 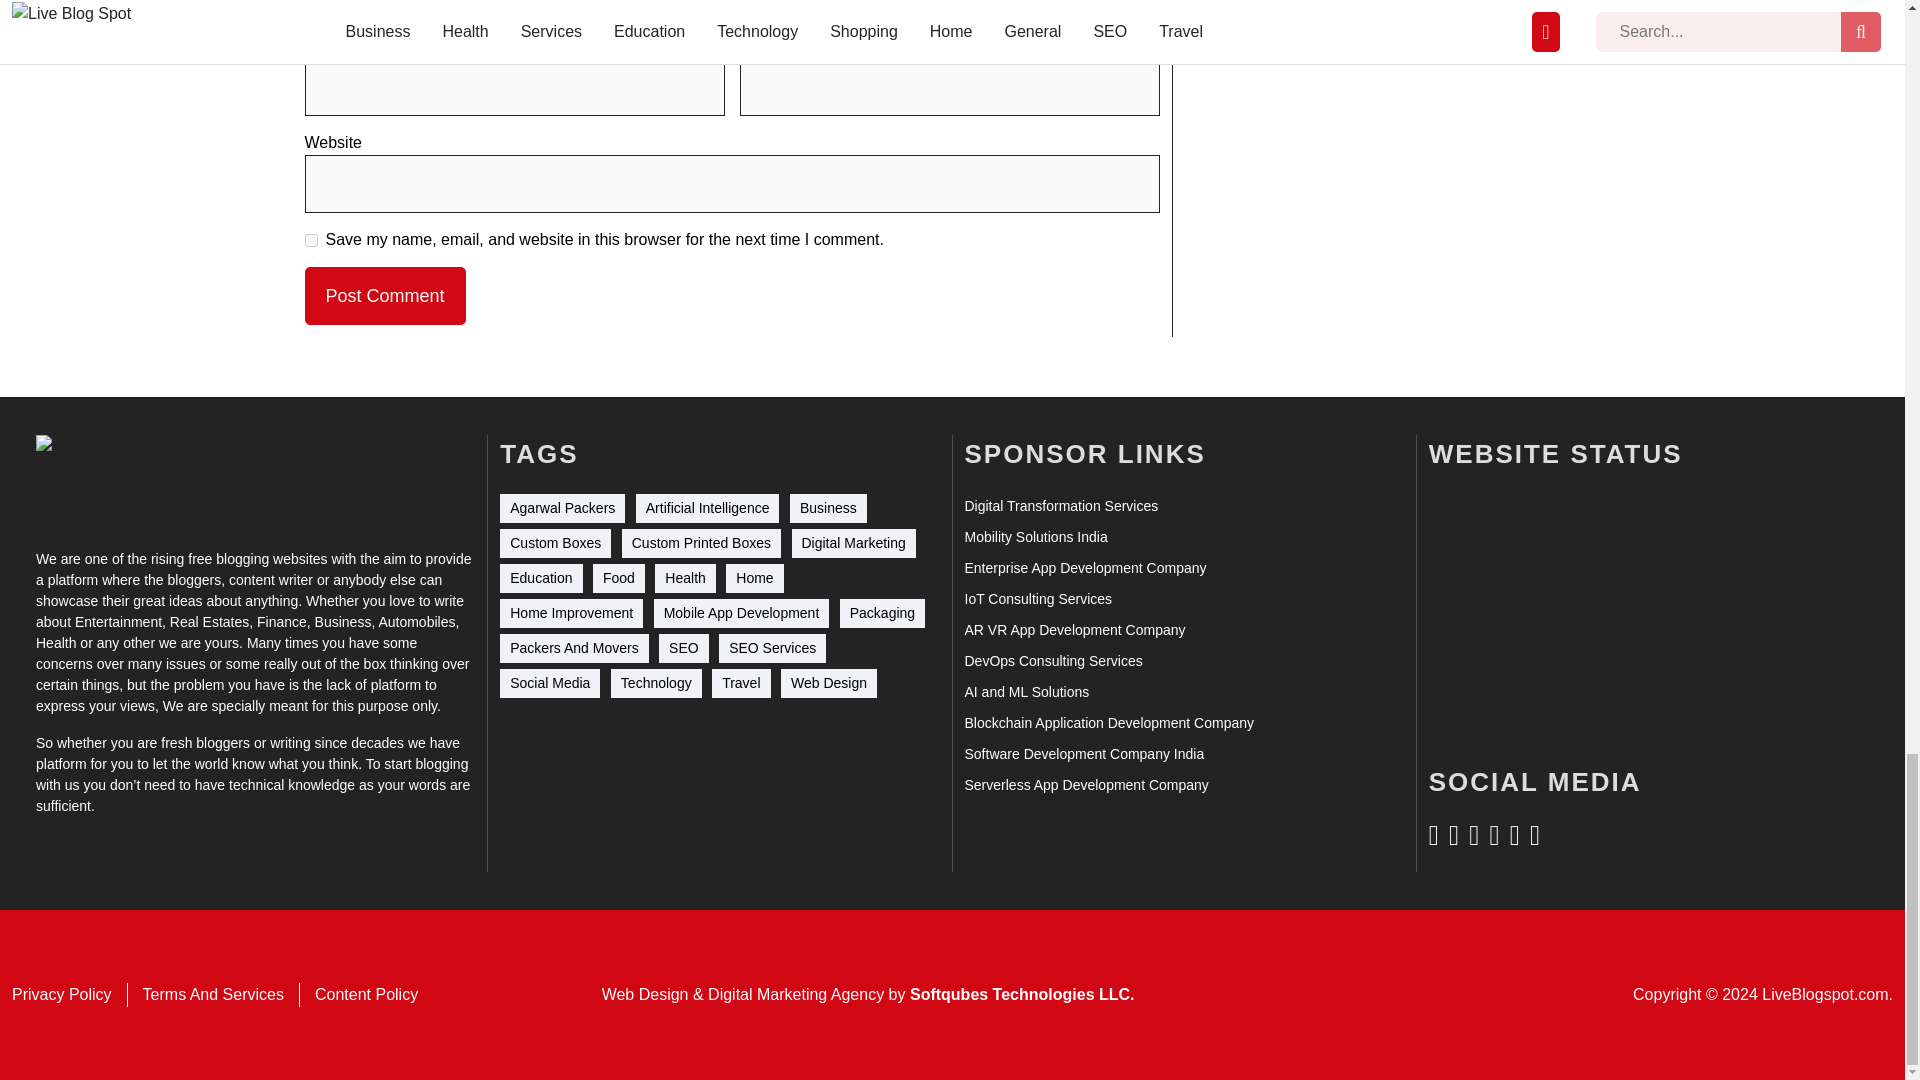 What do you see at coordinates (1074, 630) in the screenshot?
I see `AR VR App Development Company` at bounding box center [1074, 630].